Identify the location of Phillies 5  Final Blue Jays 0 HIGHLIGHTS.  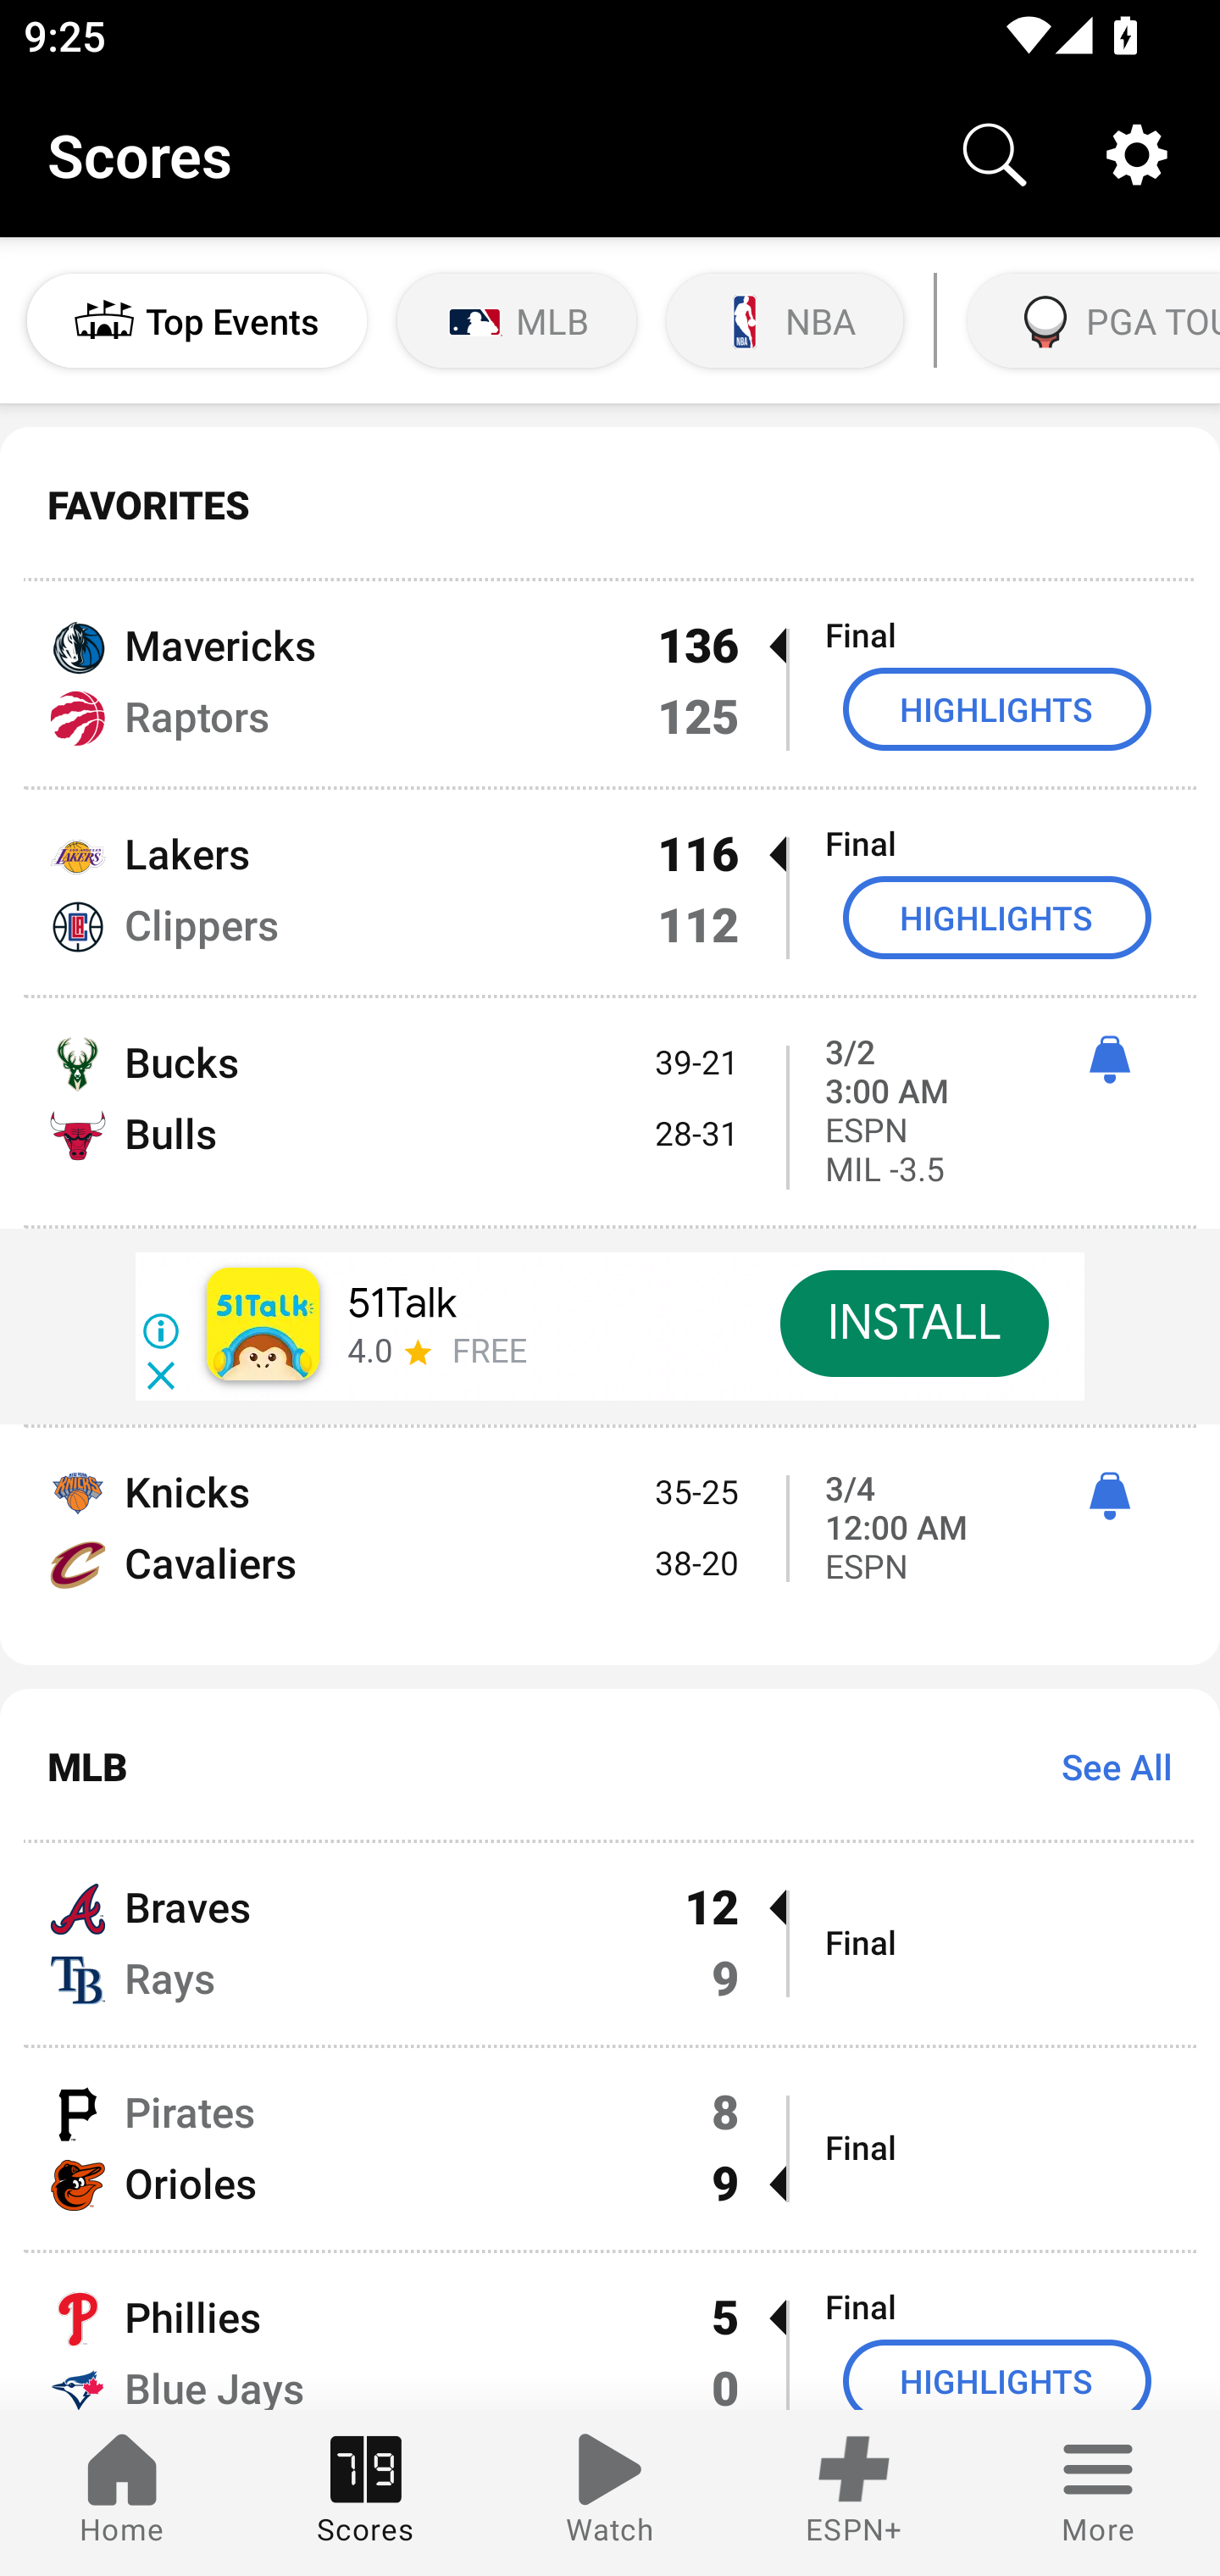
(610, 2332).